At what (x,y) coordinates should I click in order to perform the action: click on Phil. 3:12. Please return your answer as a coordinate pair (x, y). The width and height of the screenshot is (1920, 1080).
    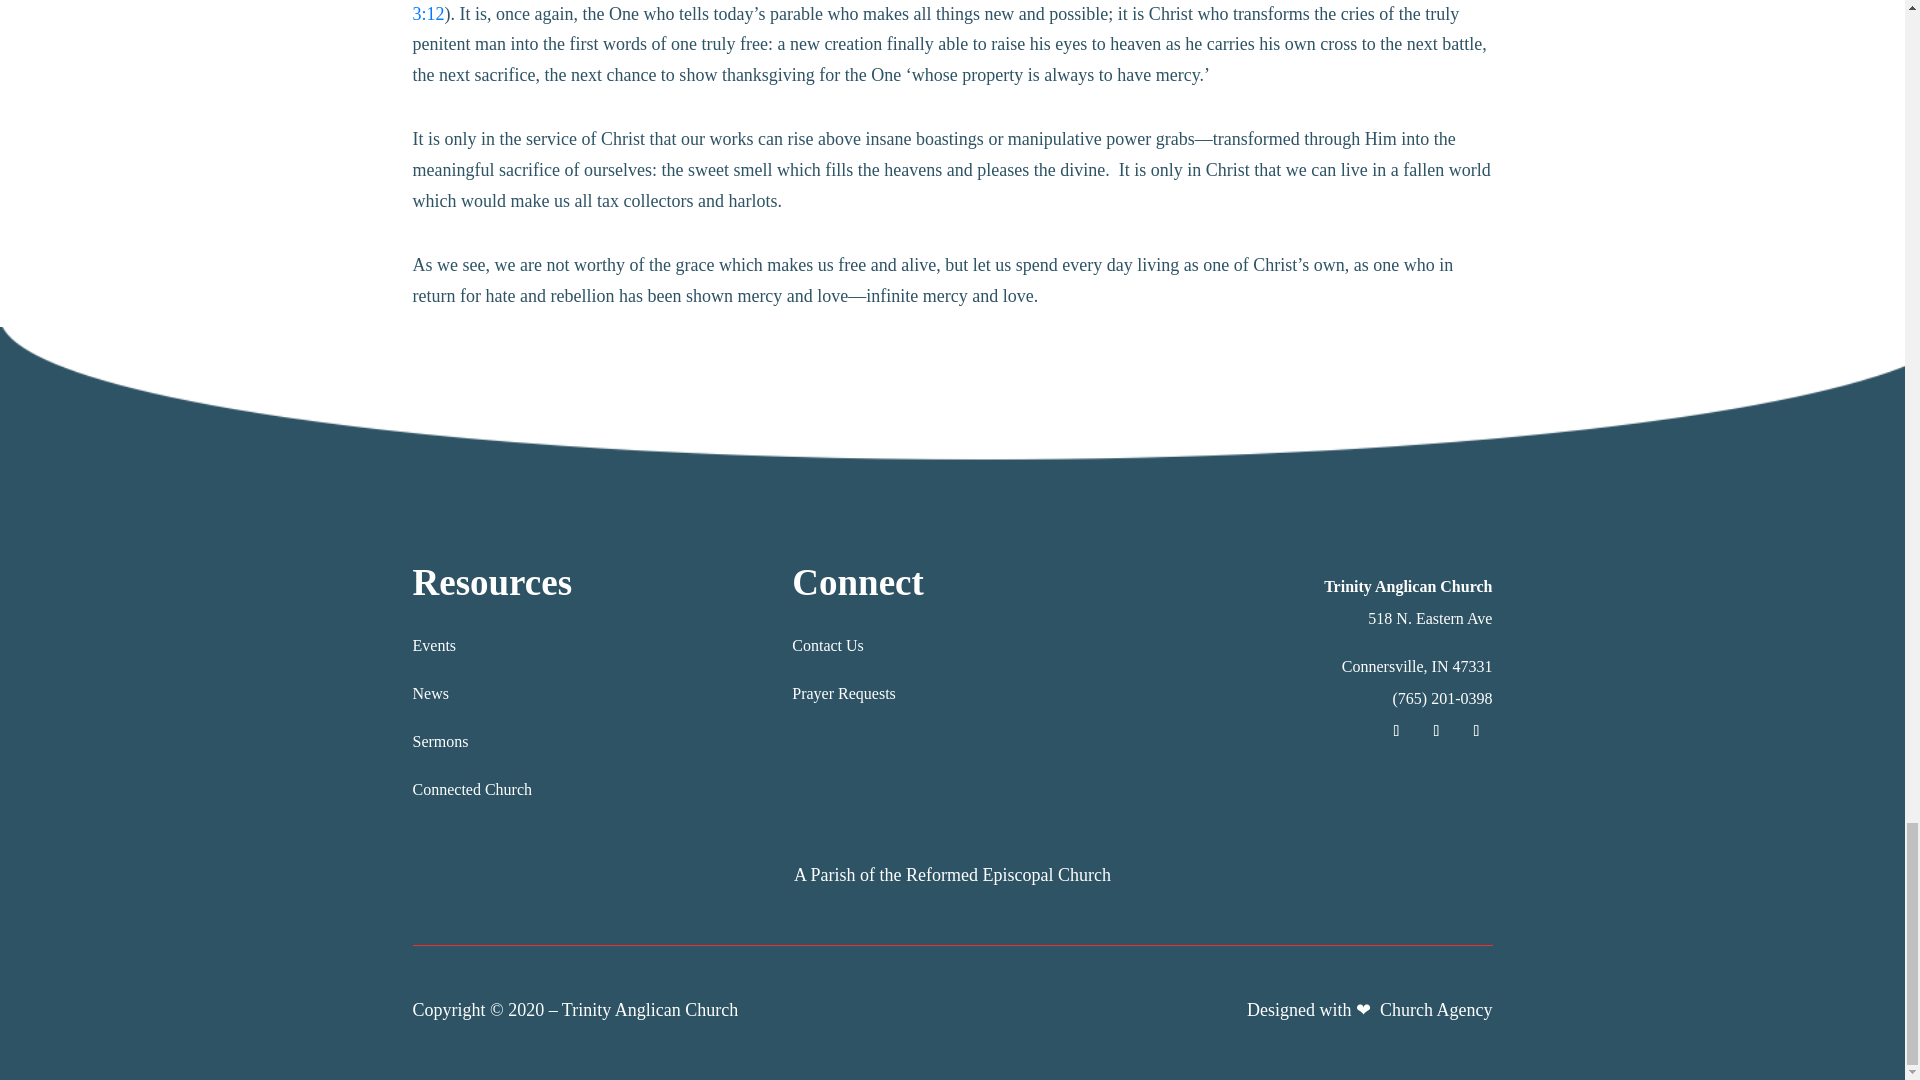
    Looking at the image, I should click on (944, 12).